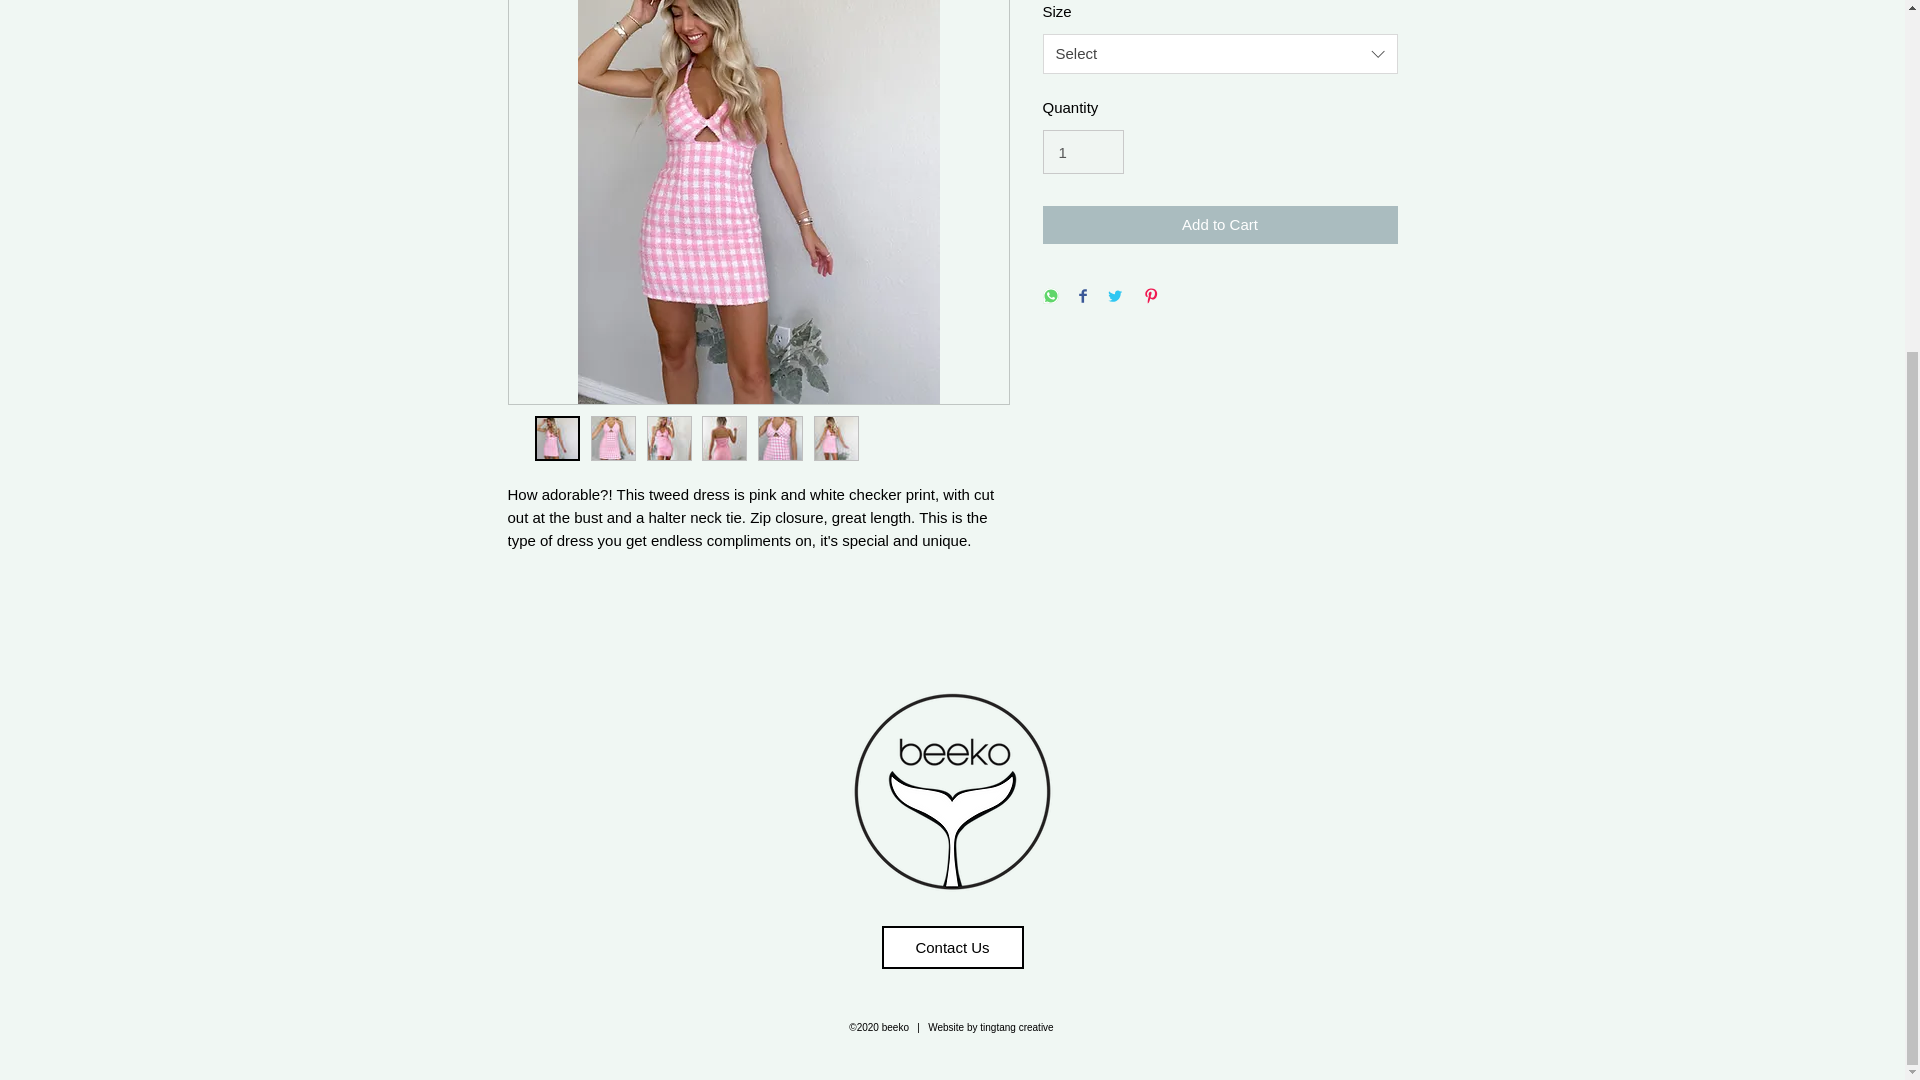  What do you see at coordinates (1220, 54) in the screenshot?
I see `Select` at bounding box center [1220, 54].